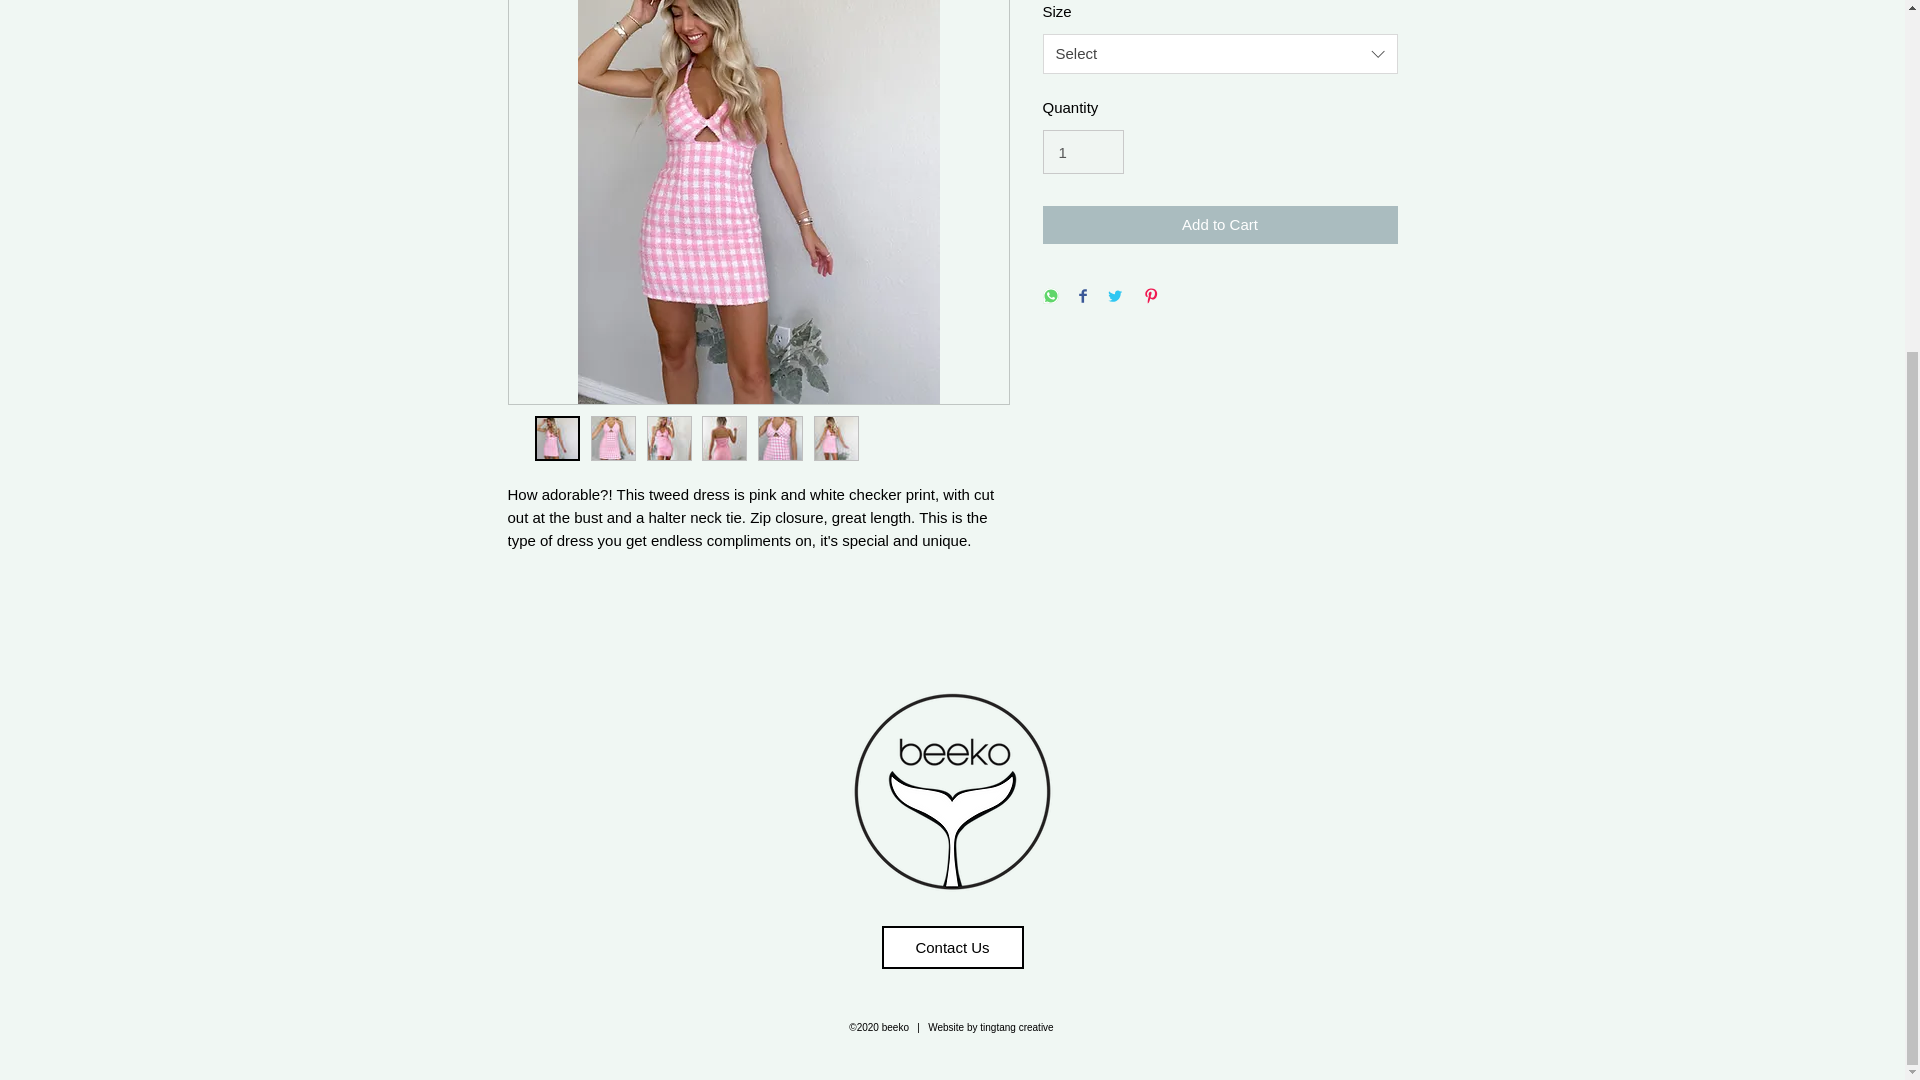  What do you see at coordinates (1220, 54) in the screenshot?
I see `Select` at bounding box center [1220, 54].